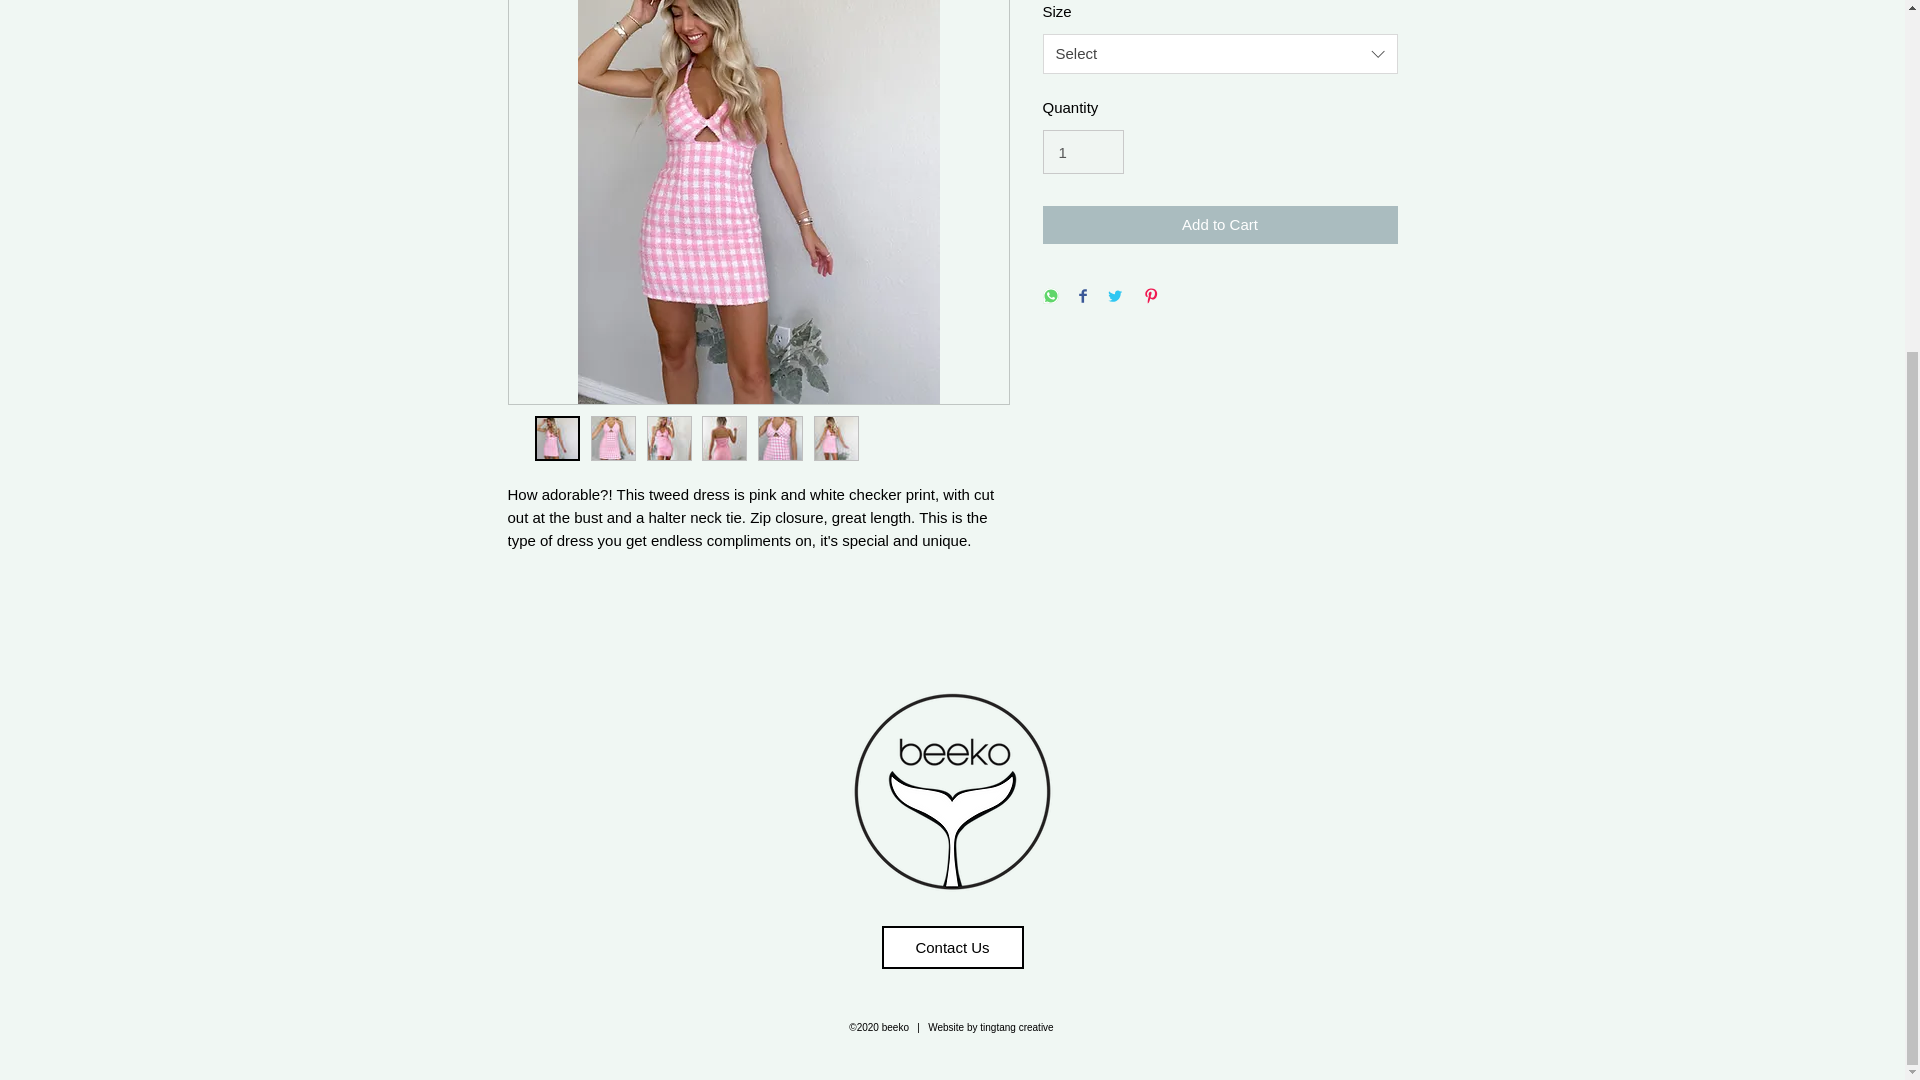  What do you see at coordinates (1220, 54) in the screenshot?
I see `Select` at bounding box center [1220, 54].